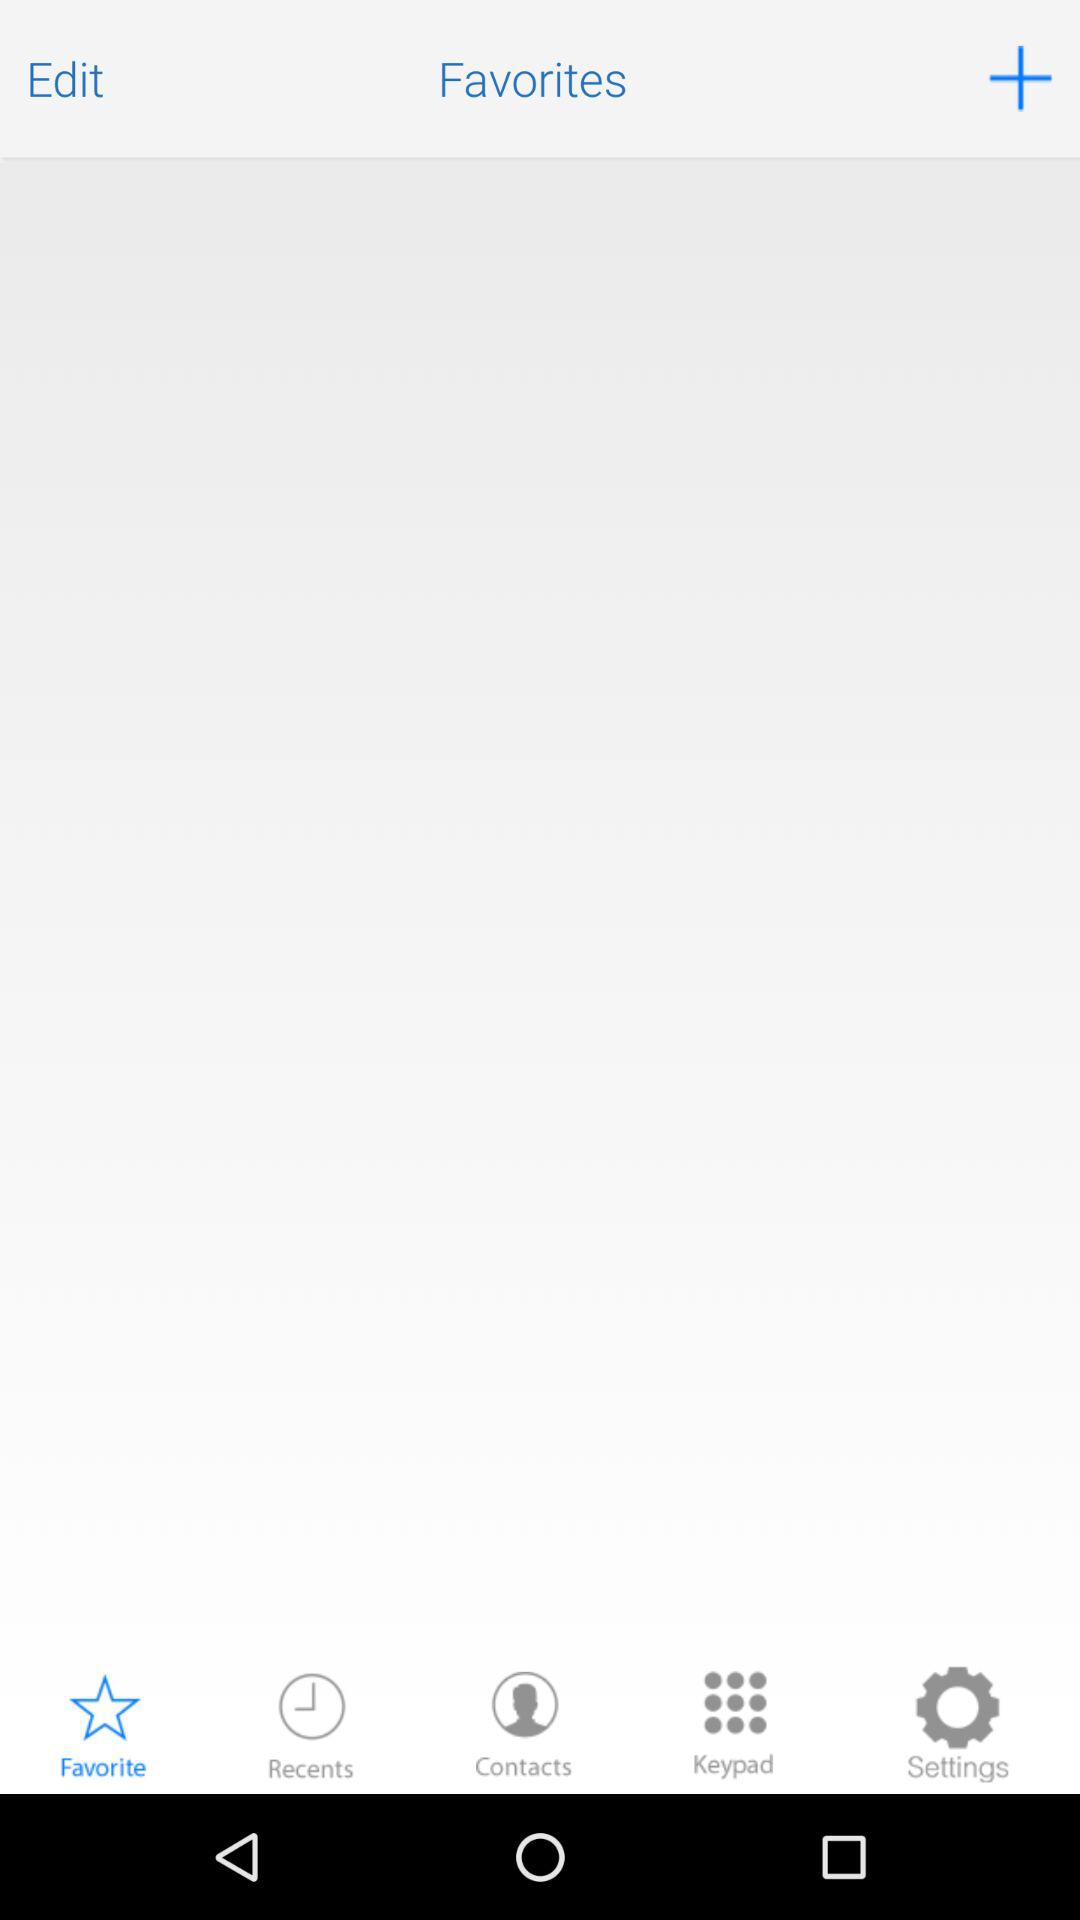  I want to click on open keypad, so click(734, 1724).